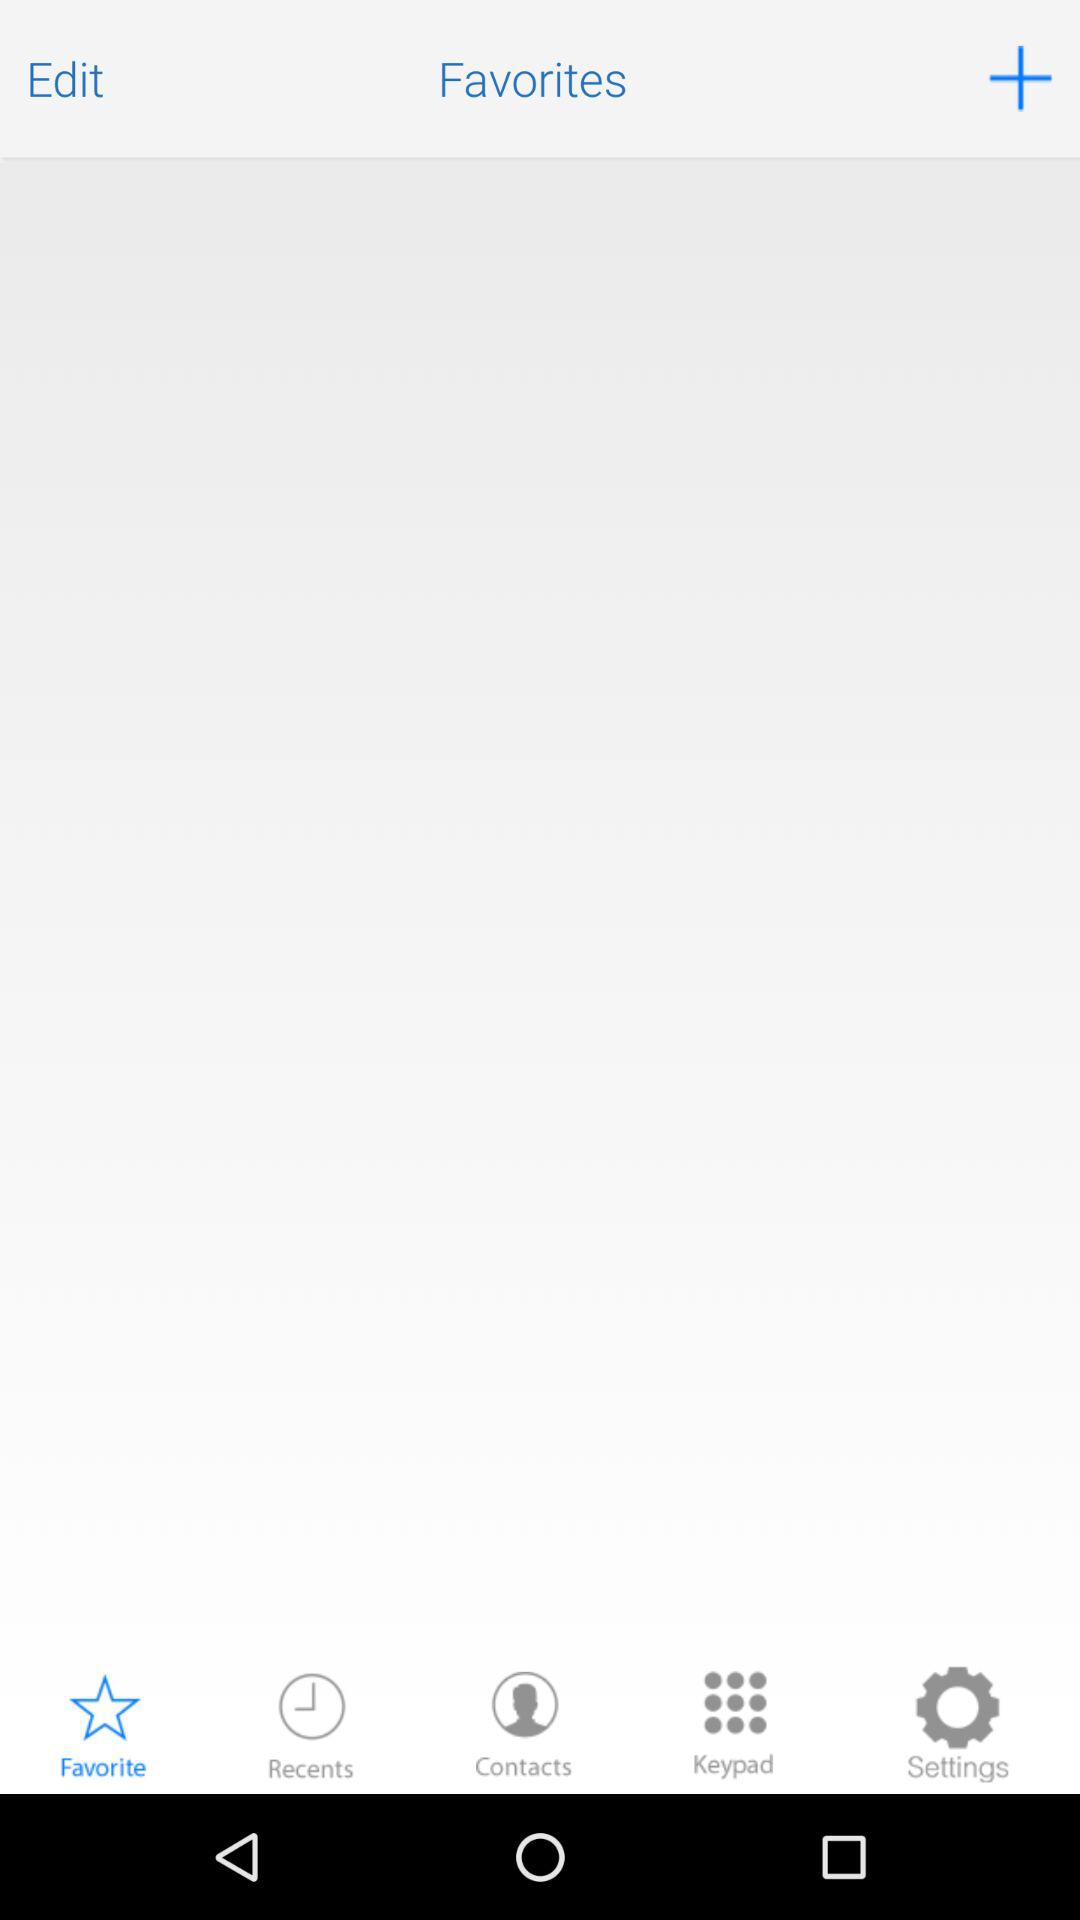  I want to click on open keypad, so click(734, 1724).